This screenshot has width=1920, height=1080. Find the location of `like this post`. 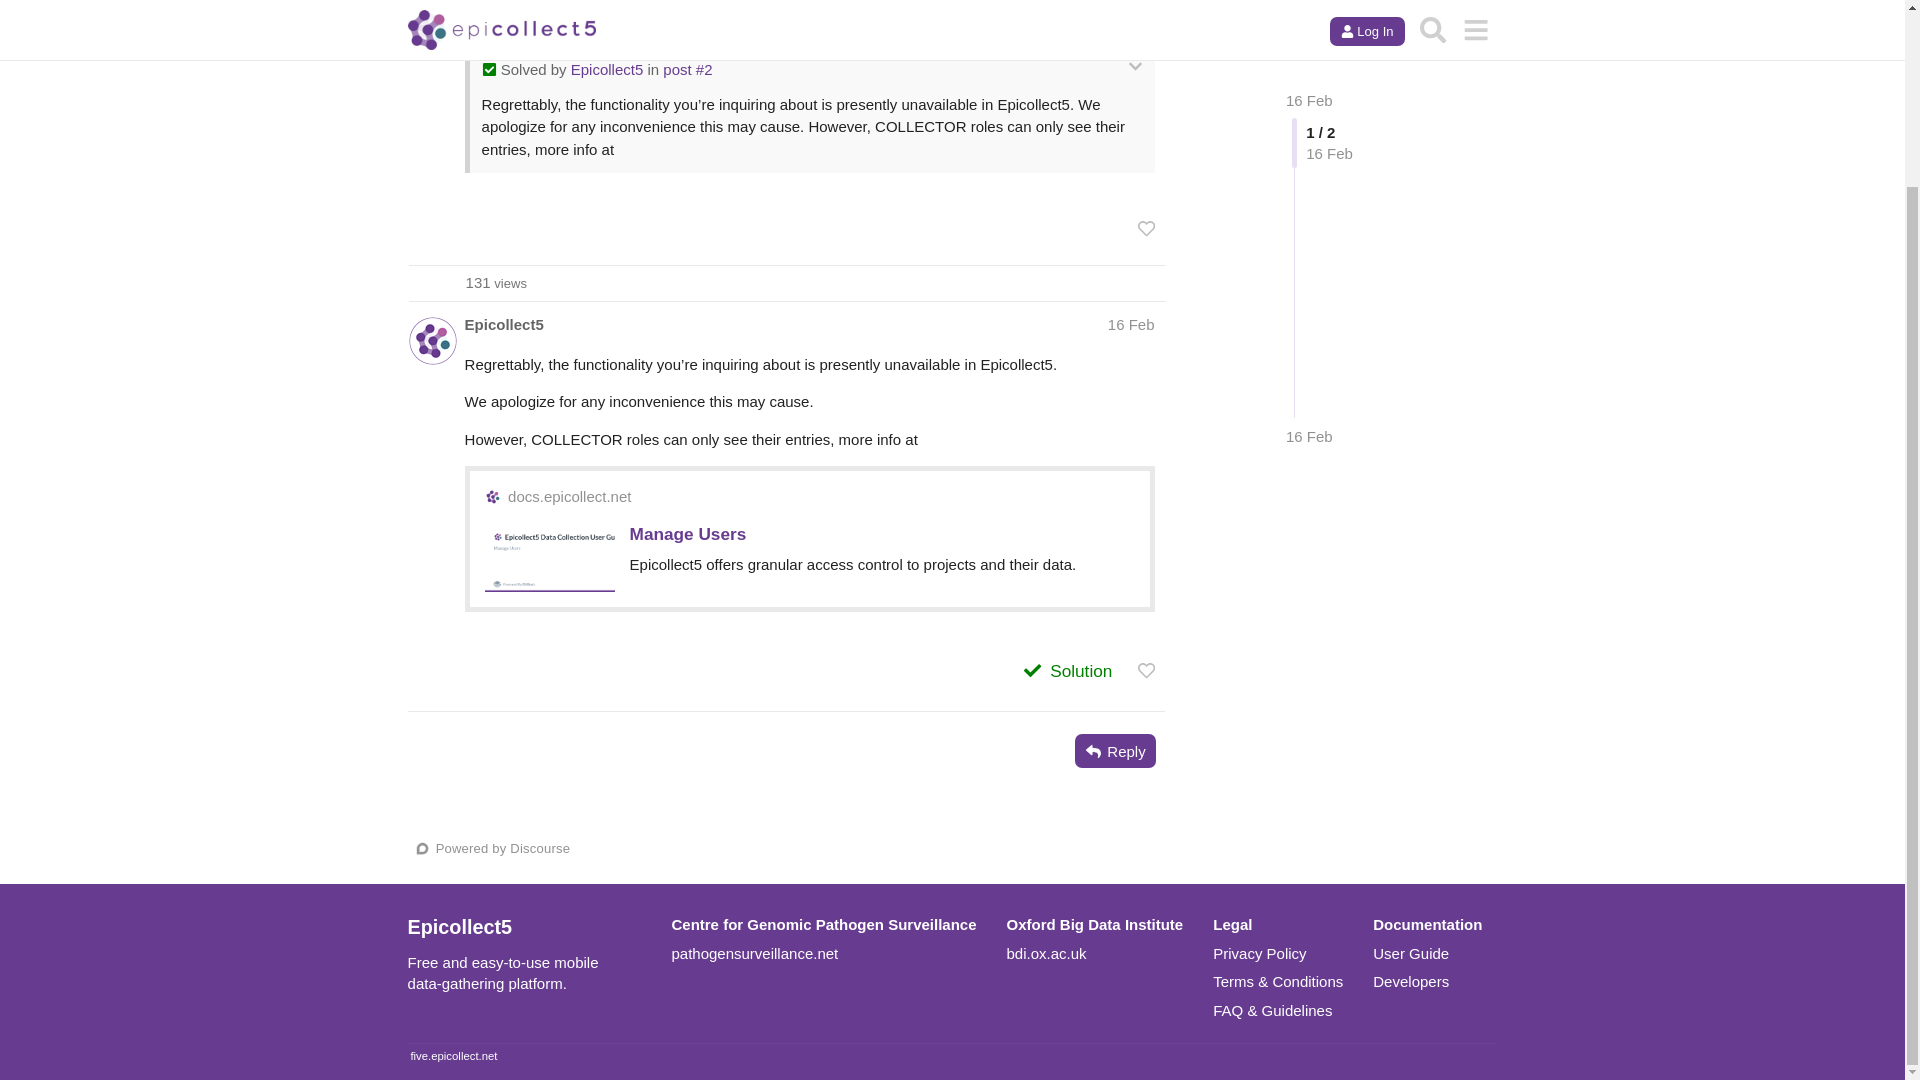

like this post is located at coordinates (1146, 670).